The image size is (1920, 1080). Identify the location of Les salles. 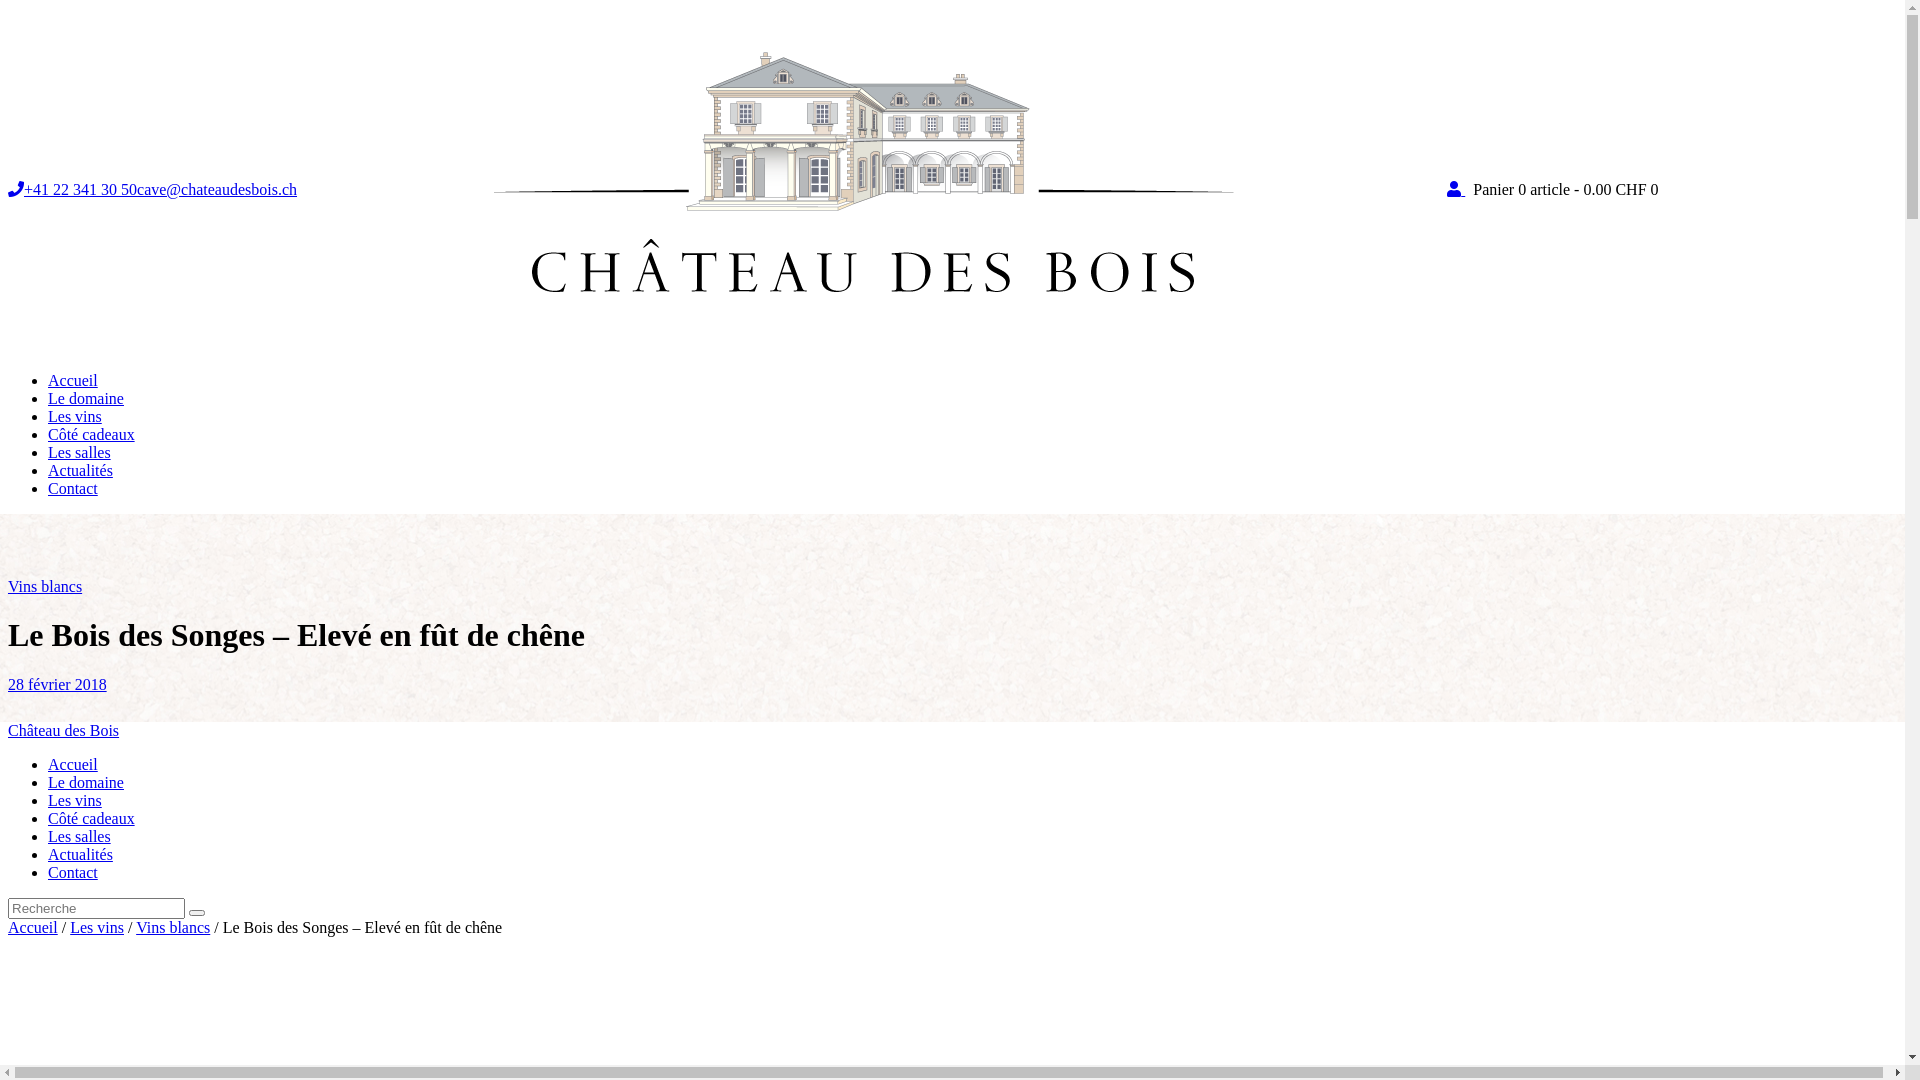
(80, 836).